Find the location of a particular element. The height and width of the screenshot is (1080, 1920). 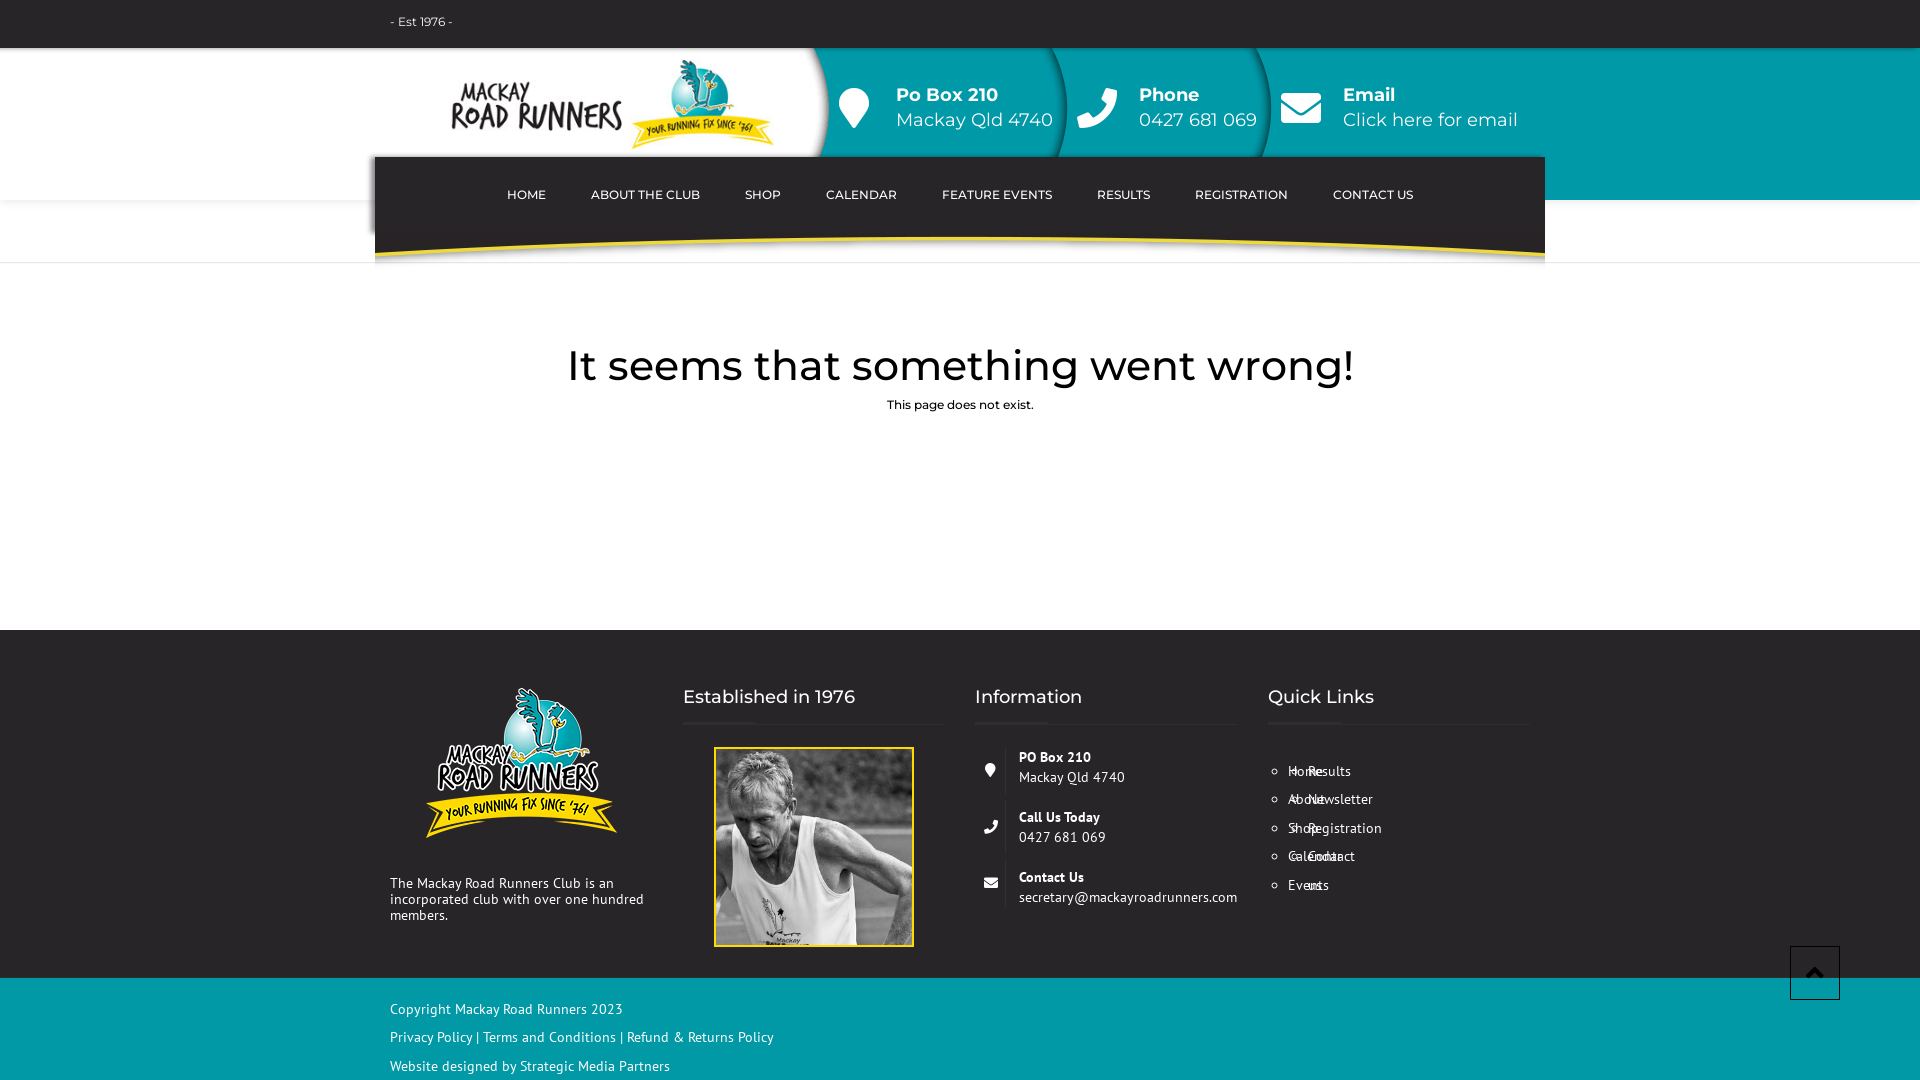

Calendar is located at coordinates (1315, 856).